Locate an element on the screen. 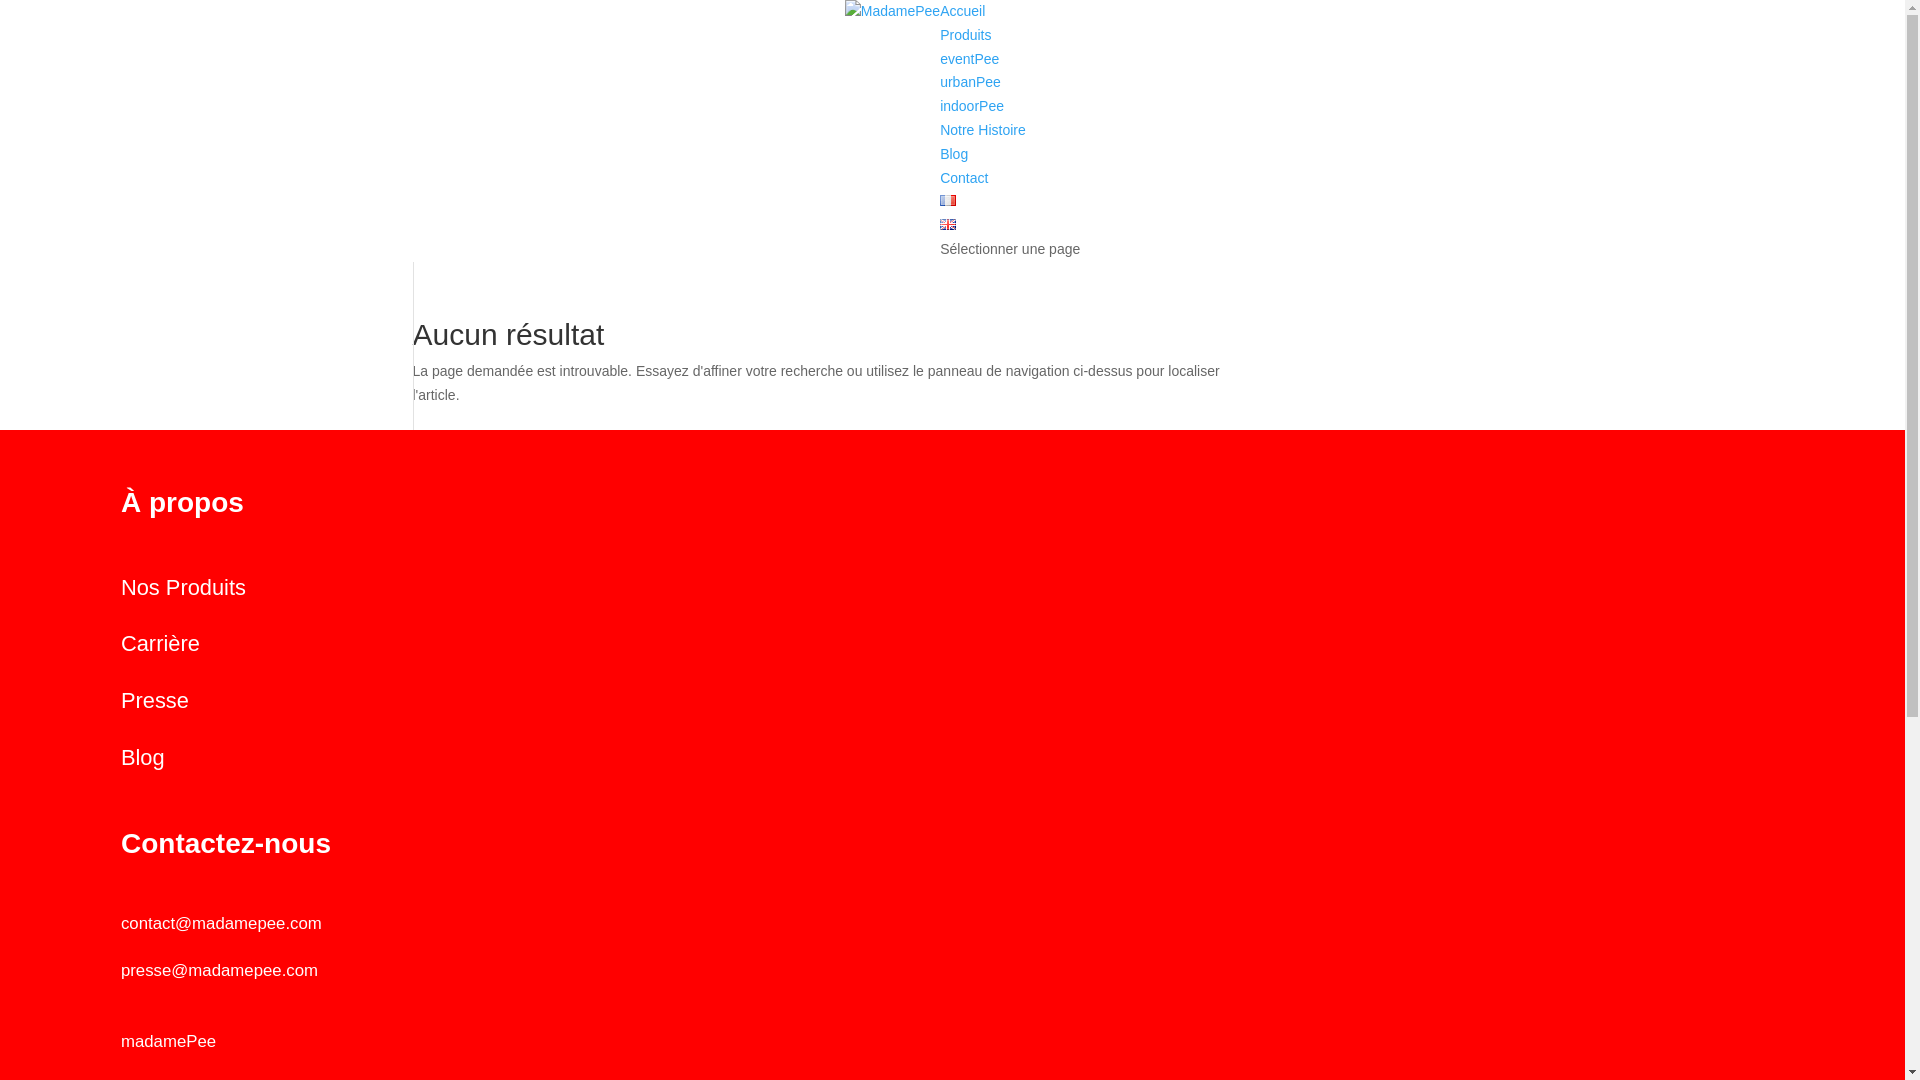 Image resolution: width=1920 pixels, height=1080 pixels. Contact is located at coordinates (964, 177).